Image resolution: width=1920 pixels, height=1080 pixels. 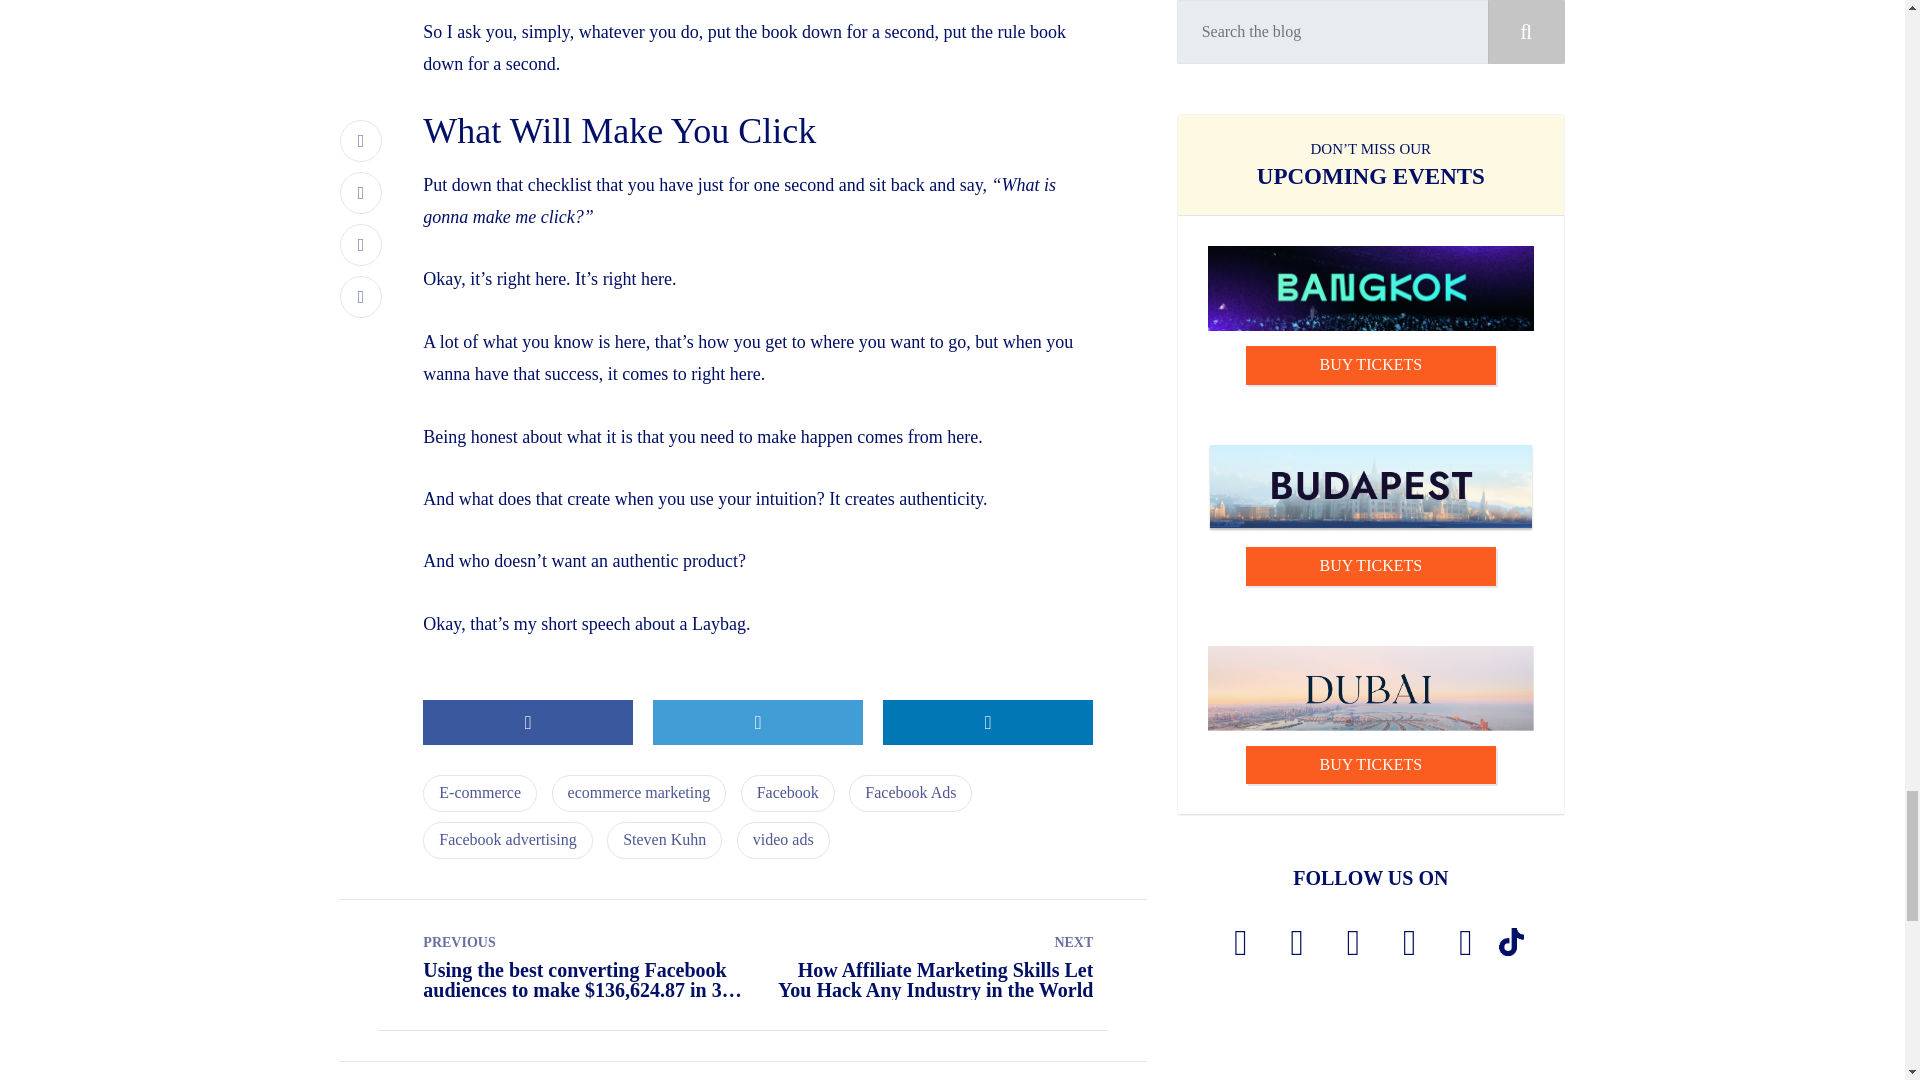 I want to click on Steven Kuhn, so click(x=664, y=840).